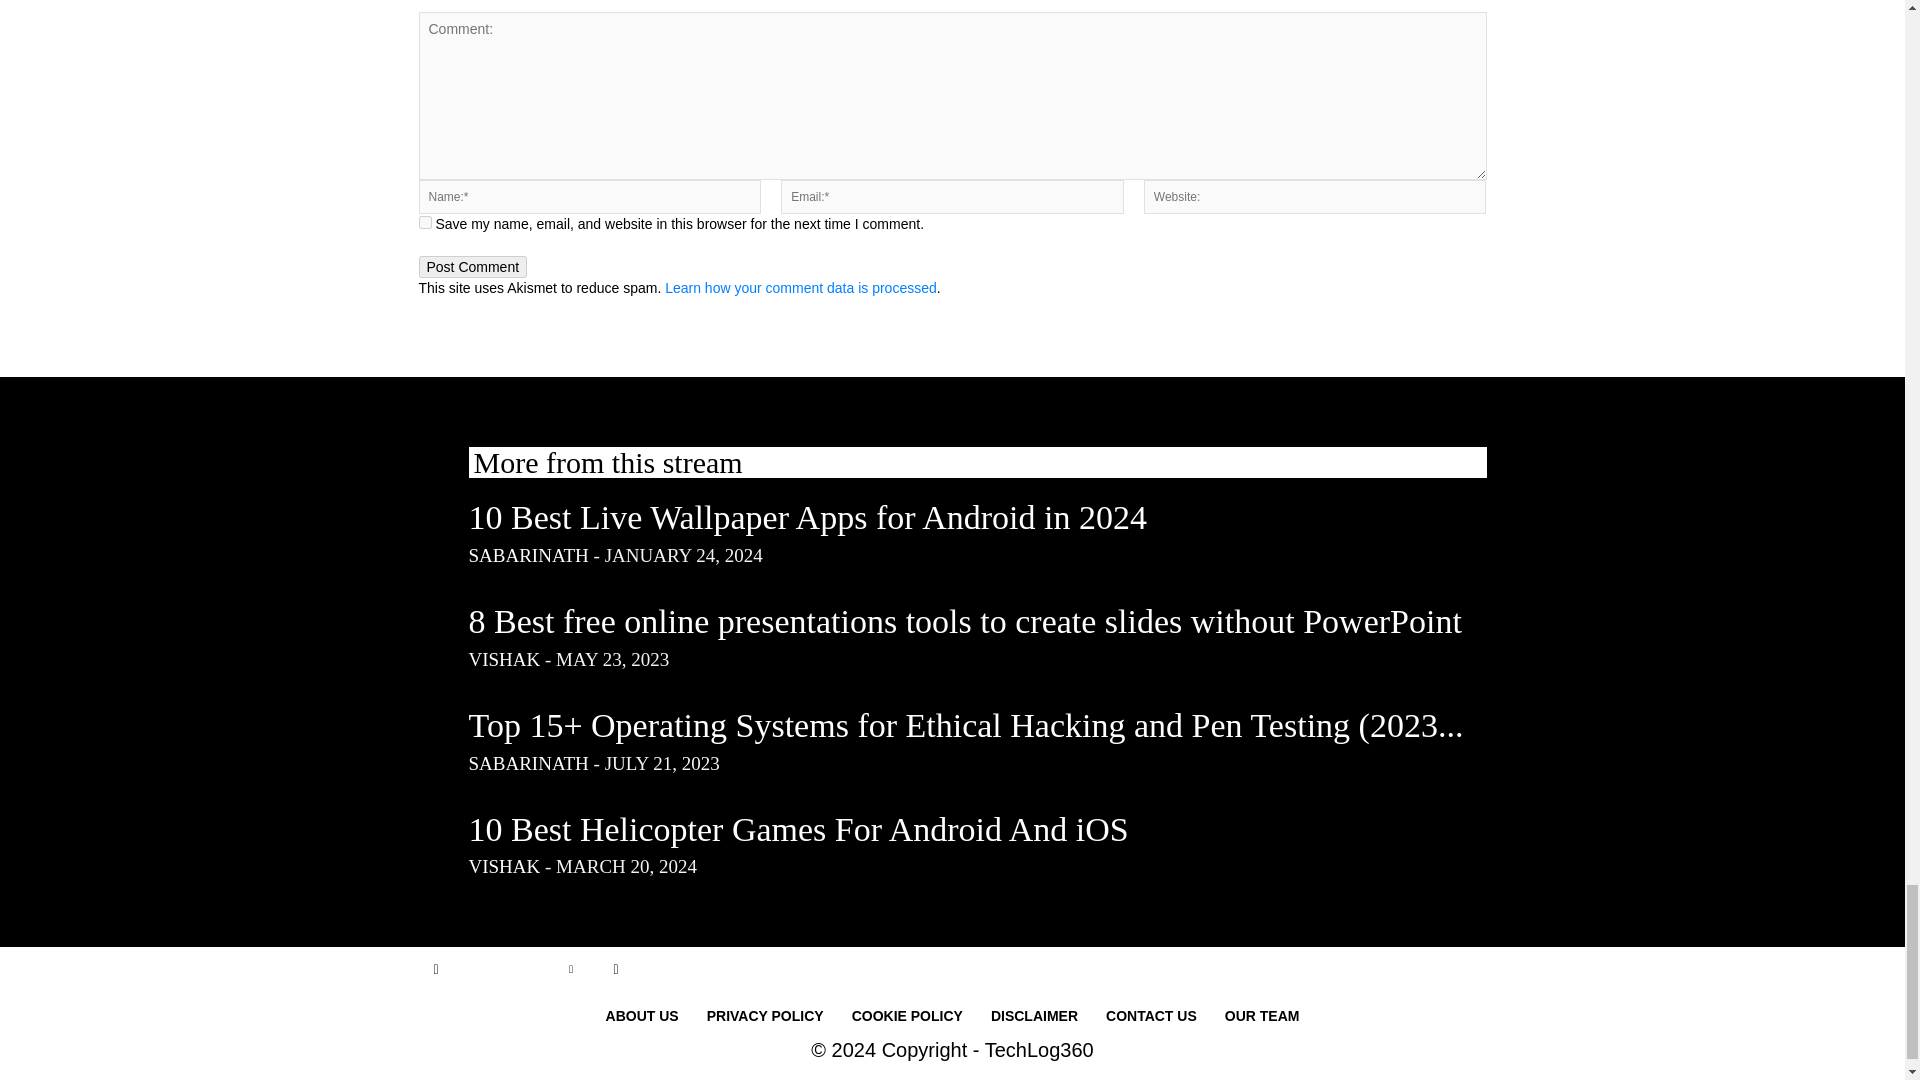 The width and height of the screenshot is (1920, 1080). What do you see at coordinates (472, 266) in the screenshot?
I see `Post Comment` at bounding box center [472, 266].